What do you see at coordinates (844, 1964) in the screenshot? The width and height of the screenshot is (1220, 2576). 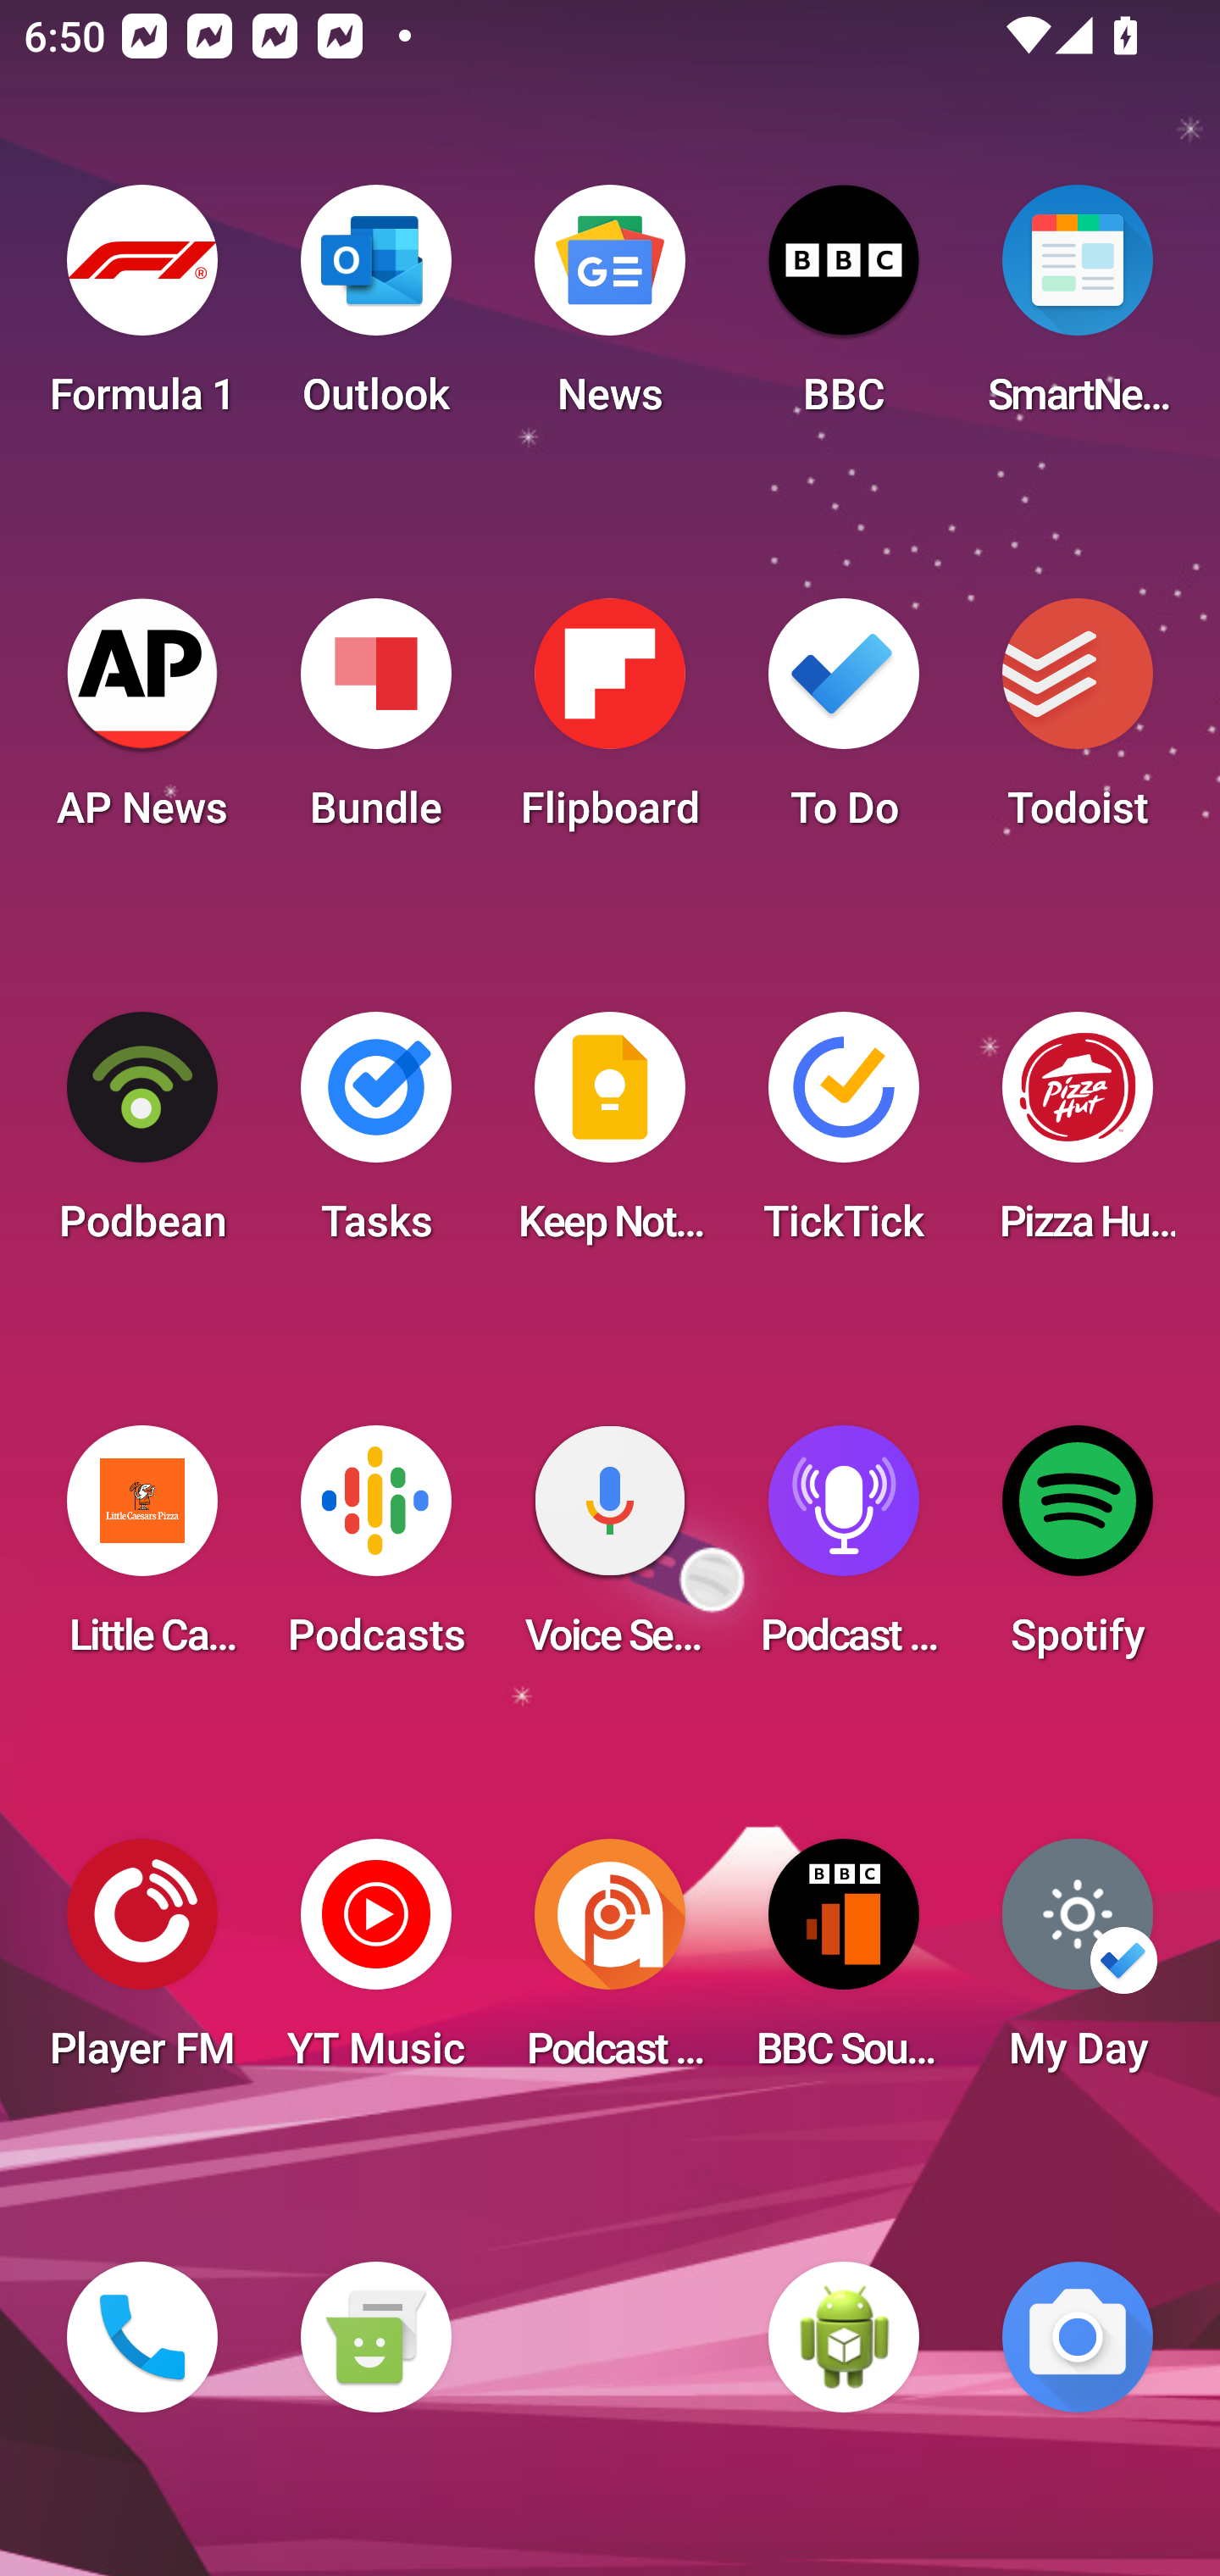 I see `BBC Sounds` at bounding box center [844, 1964].